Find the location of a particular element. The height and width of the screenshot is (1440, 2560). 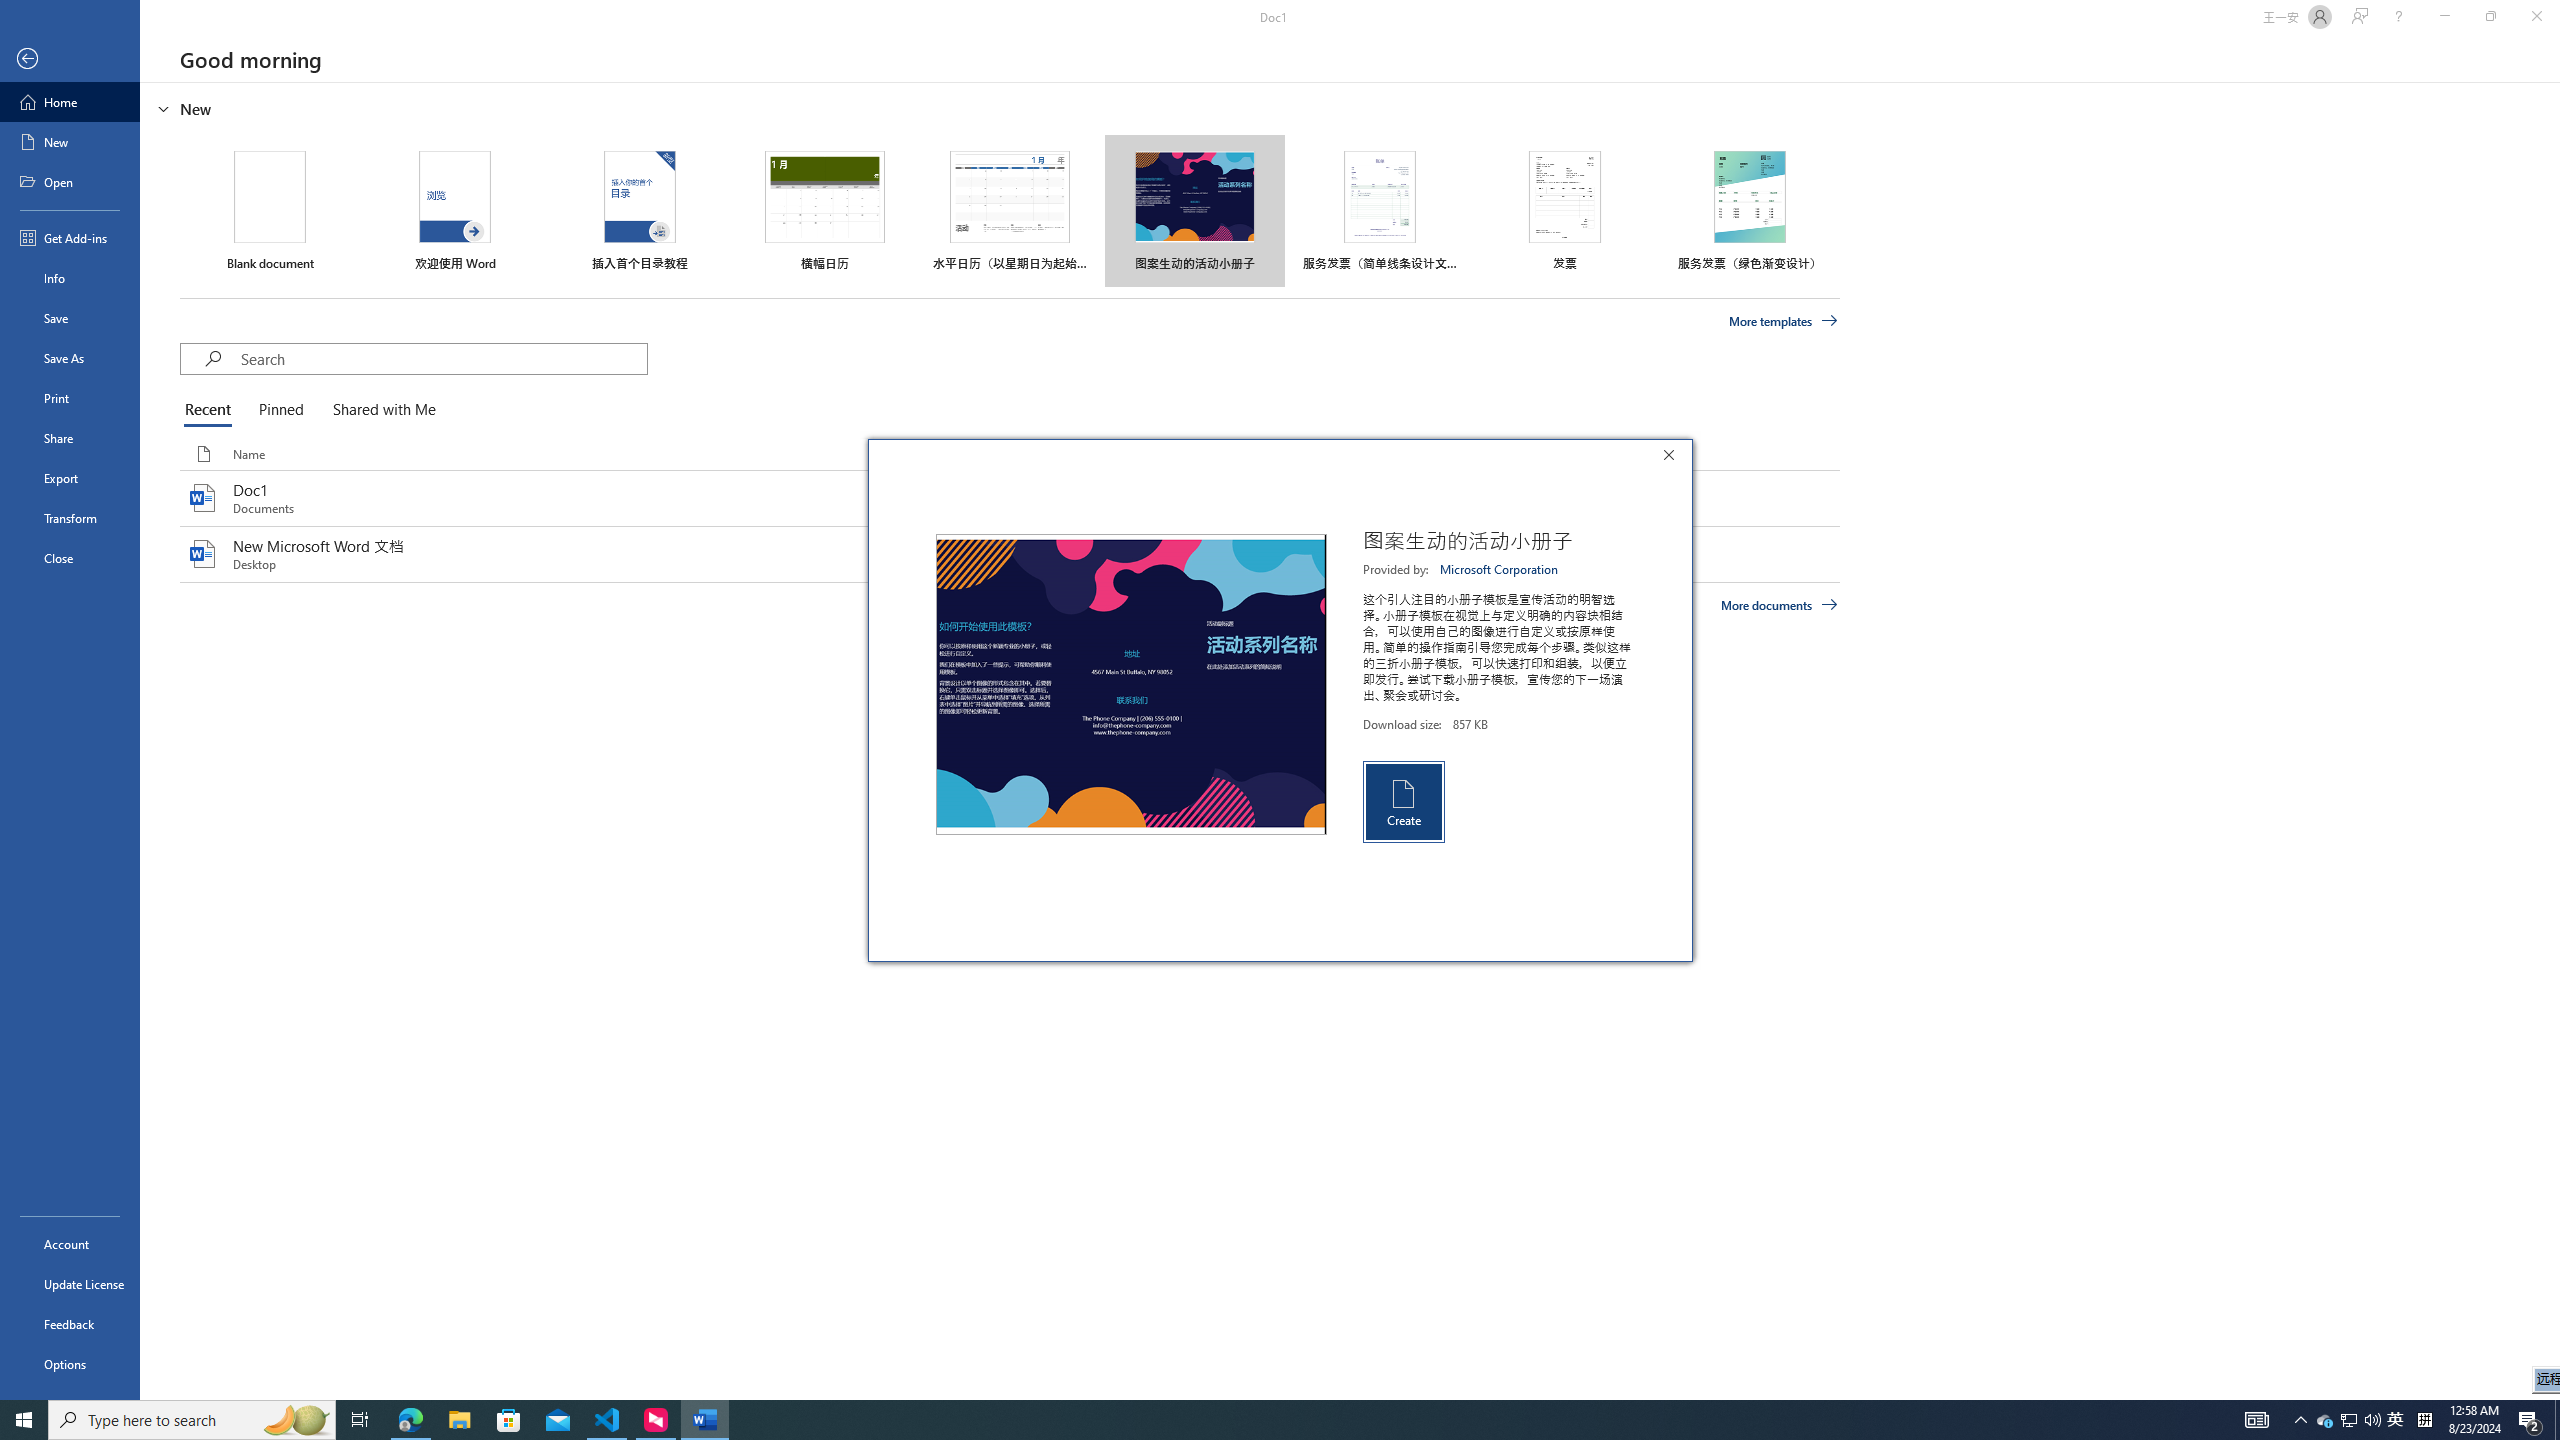

Account is located at coordinates (70, 1244).